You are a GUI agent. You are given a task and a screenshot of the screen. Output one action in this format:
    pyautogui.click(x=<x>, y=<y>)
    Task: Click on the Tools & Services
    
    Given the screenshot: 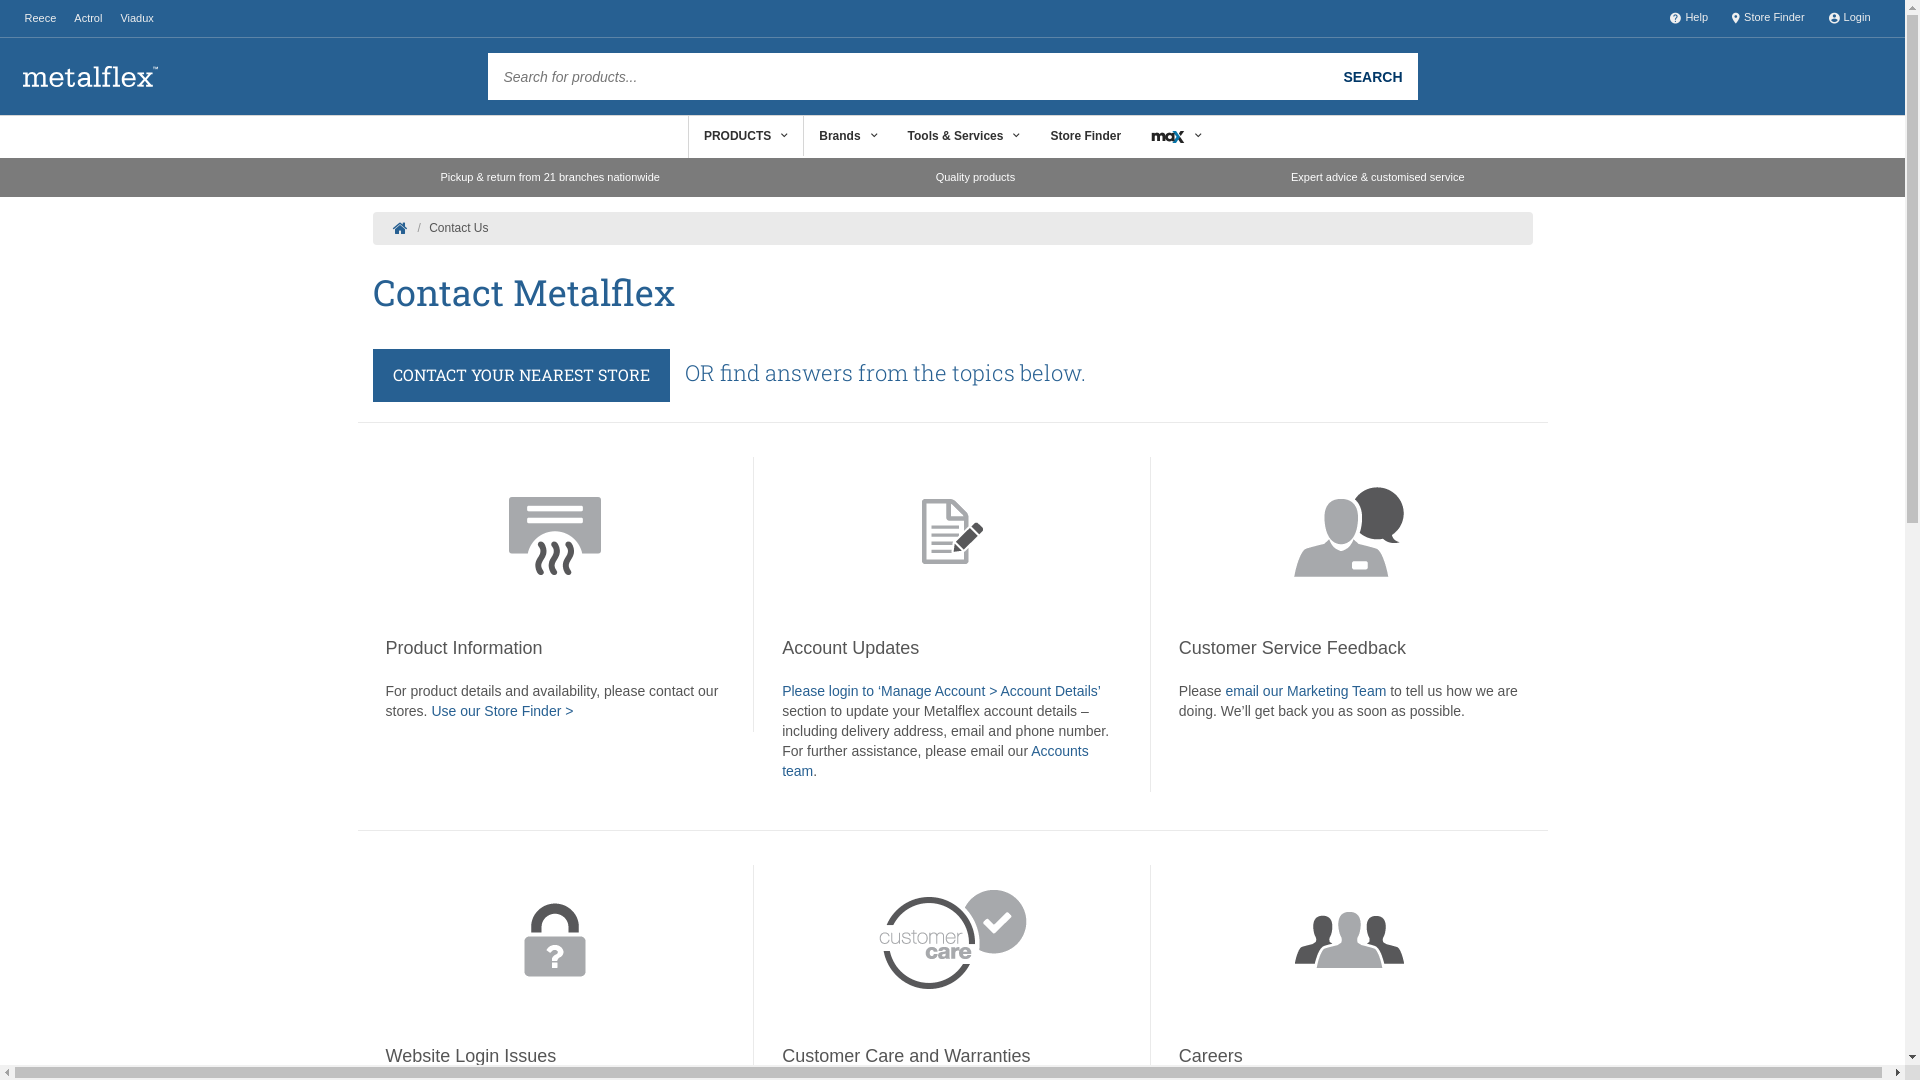 What is the action you would take?
    pyautogui.click(x=964, y=136)
    